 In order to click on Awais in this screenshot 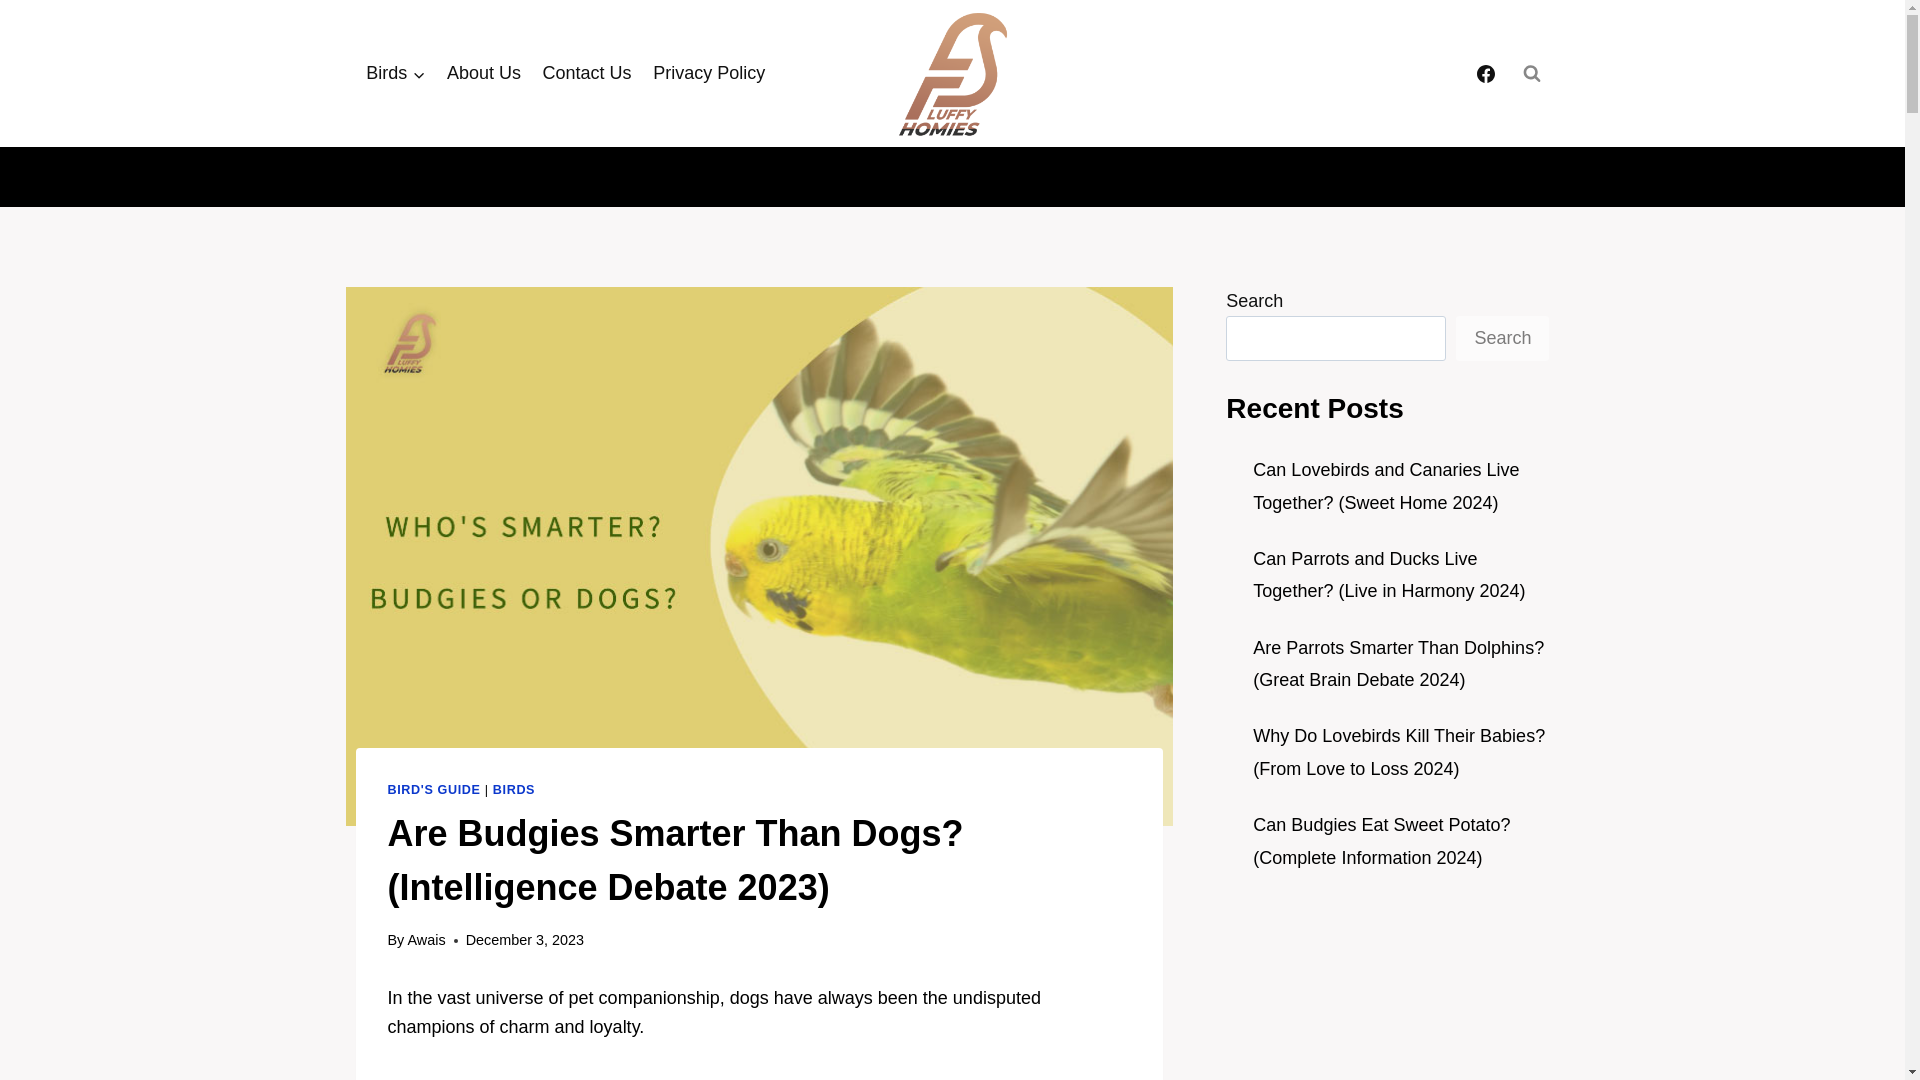, I will do `click(426, 940)`.